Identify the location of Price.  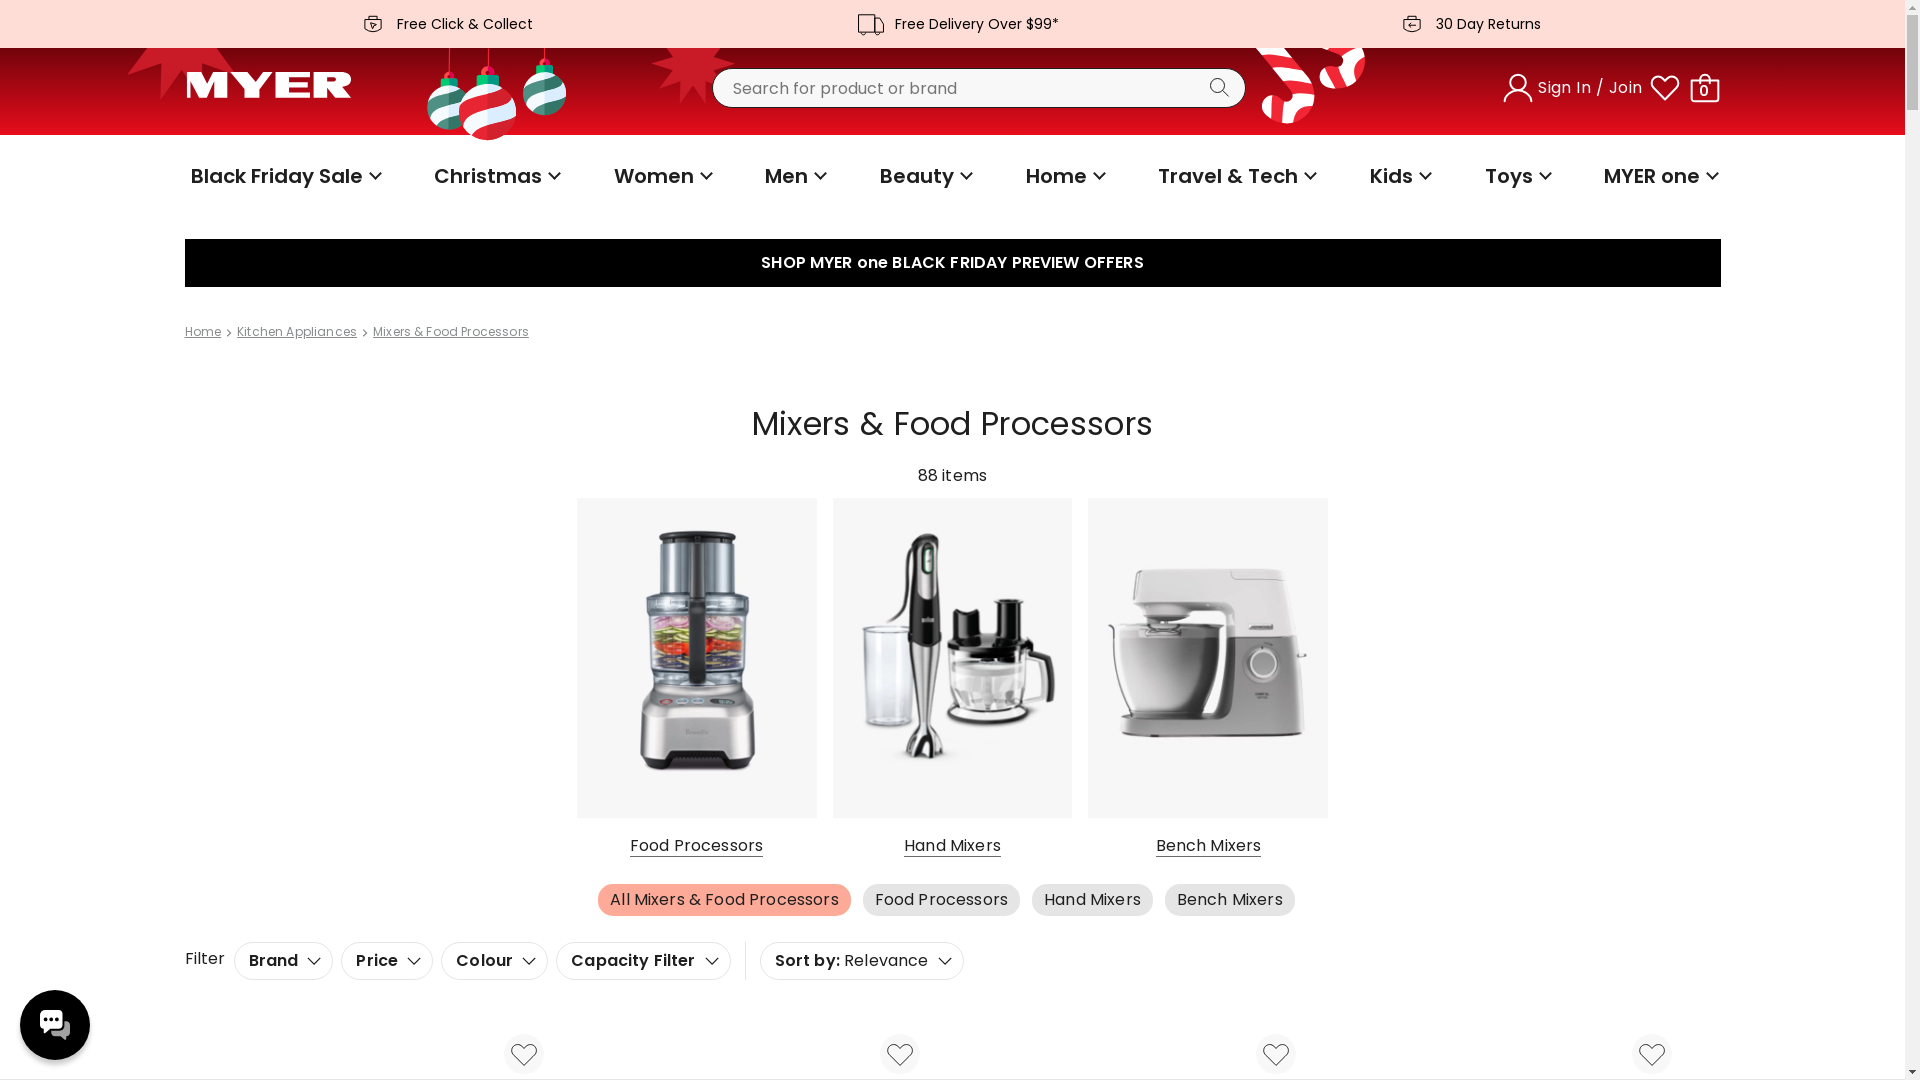
(387, 961).